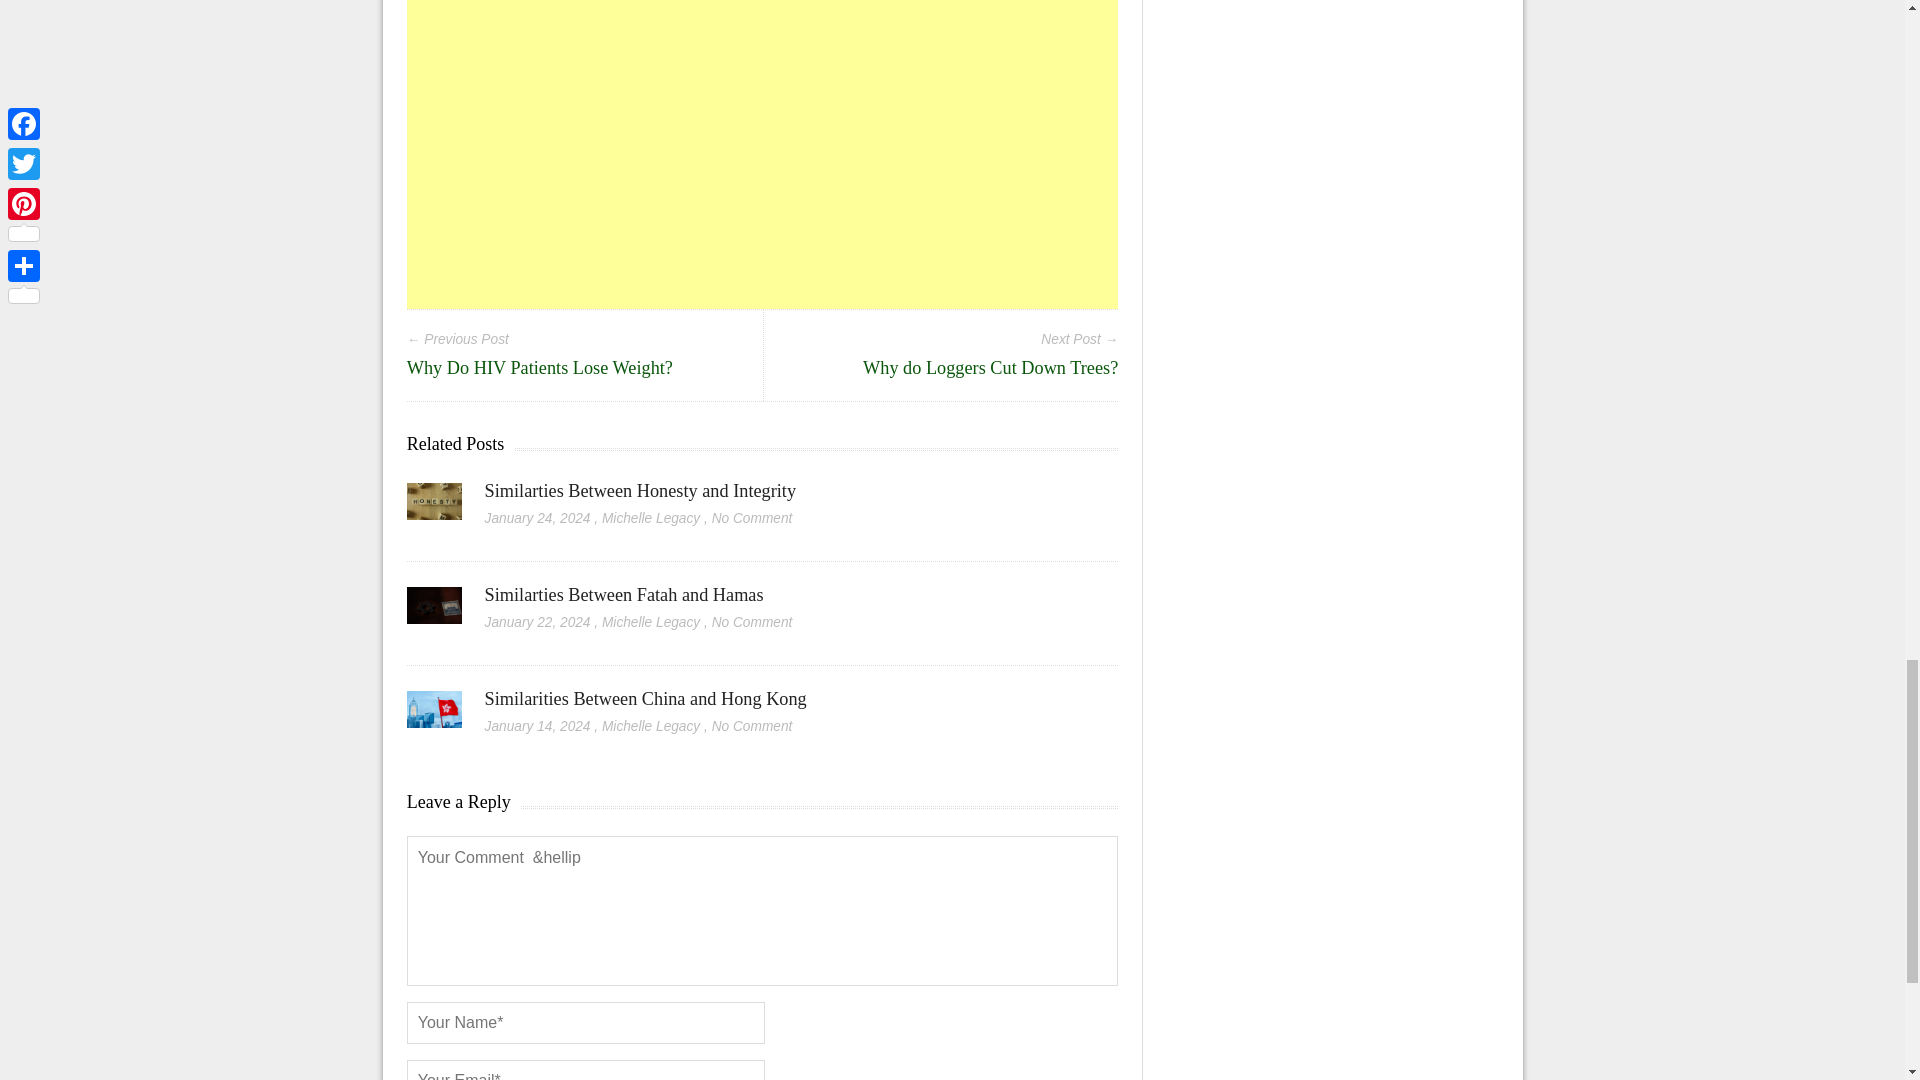 Image resolution: width=1920 pixels, height=1080 pixels. I want to click on Similarities Between China and Hong Kong, so click(434, 716).